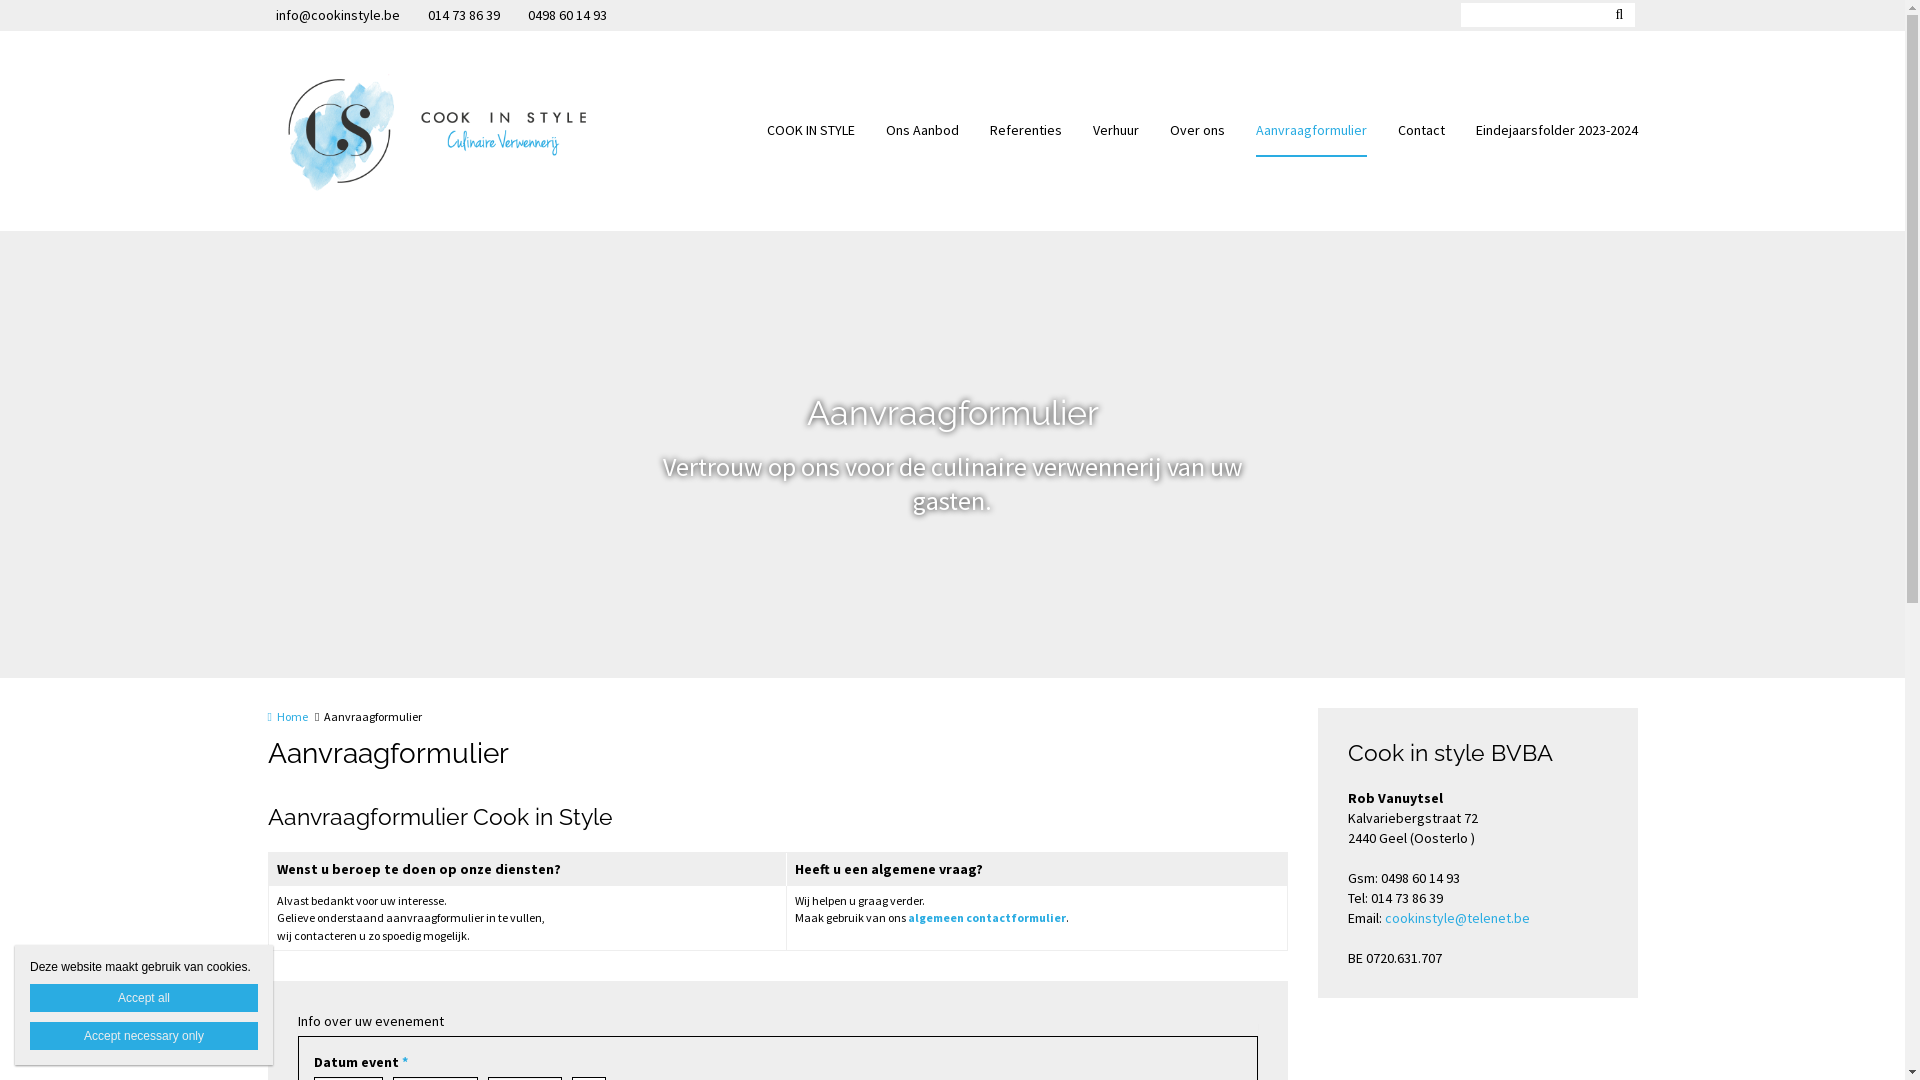  I want to click on Referenties, so click(1026, 131).